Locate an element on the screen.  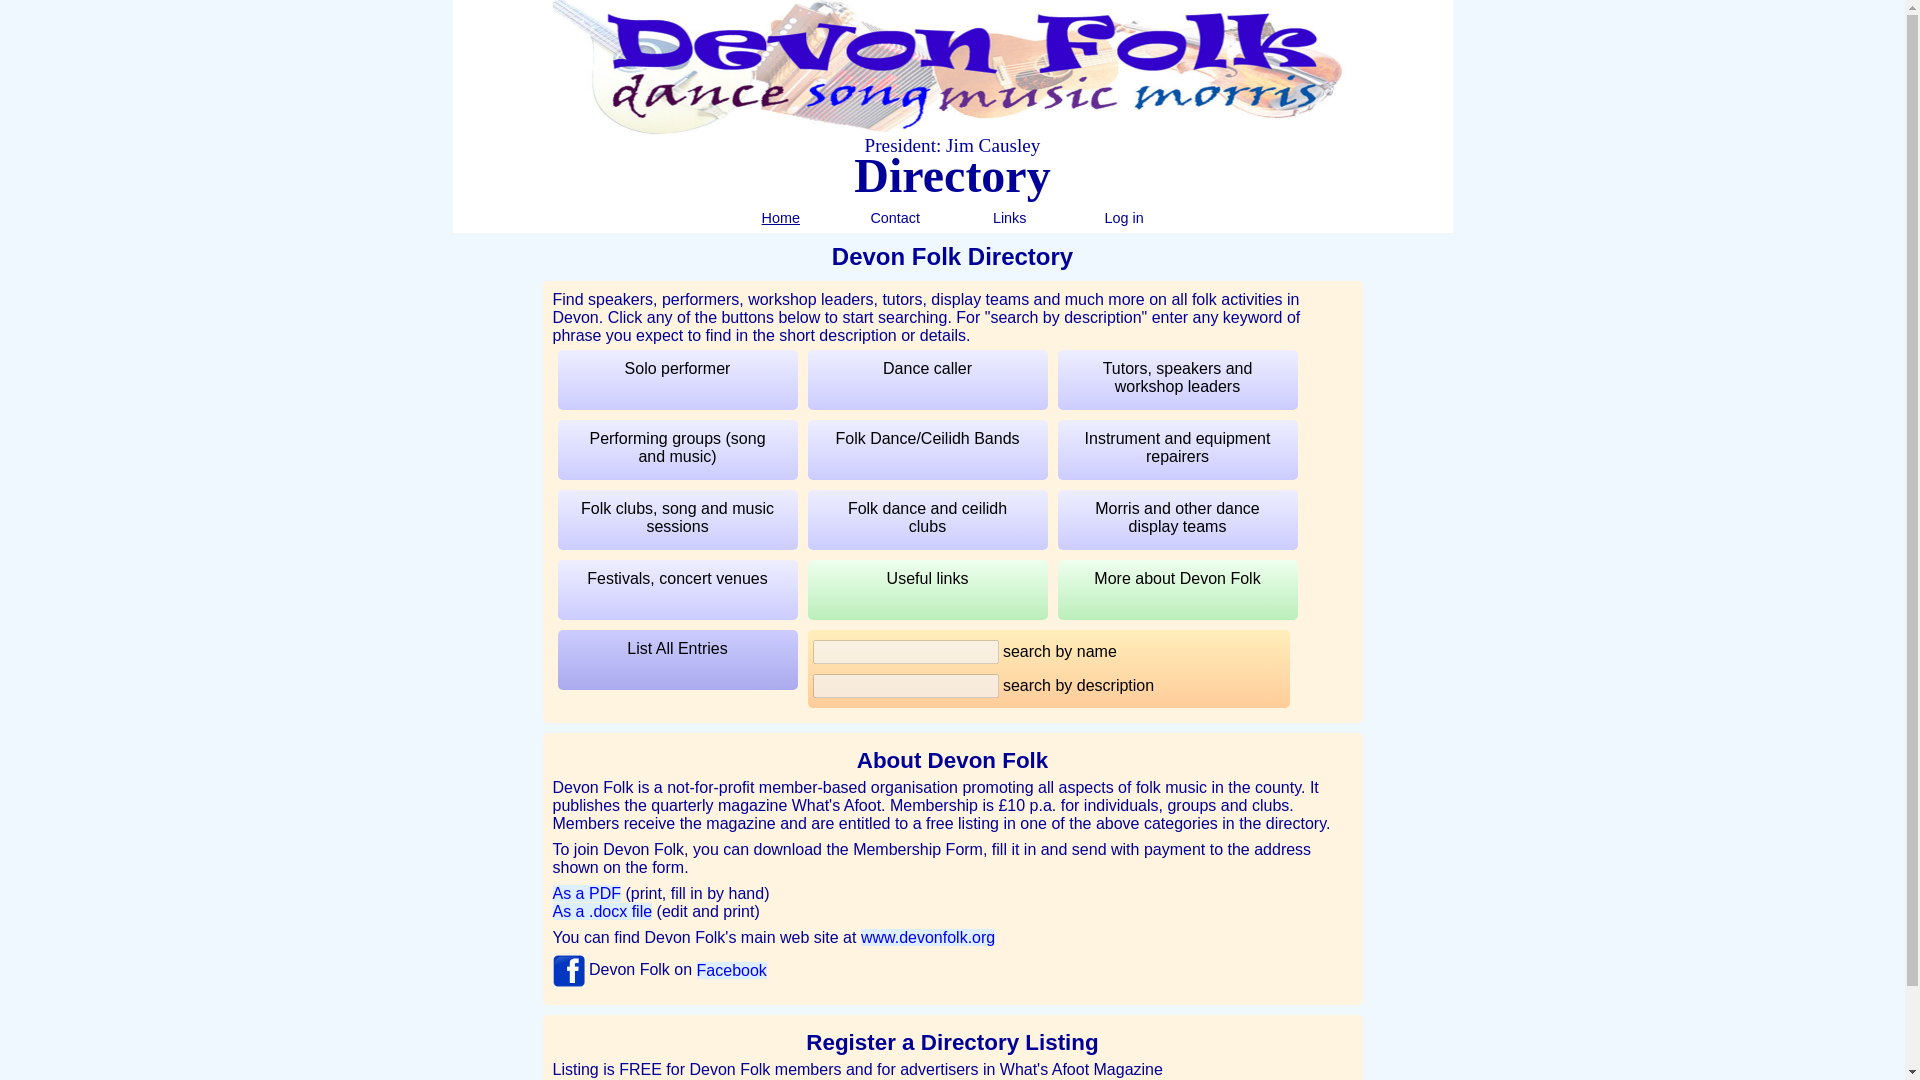
Dance caller is located at coordinates (928, 380).